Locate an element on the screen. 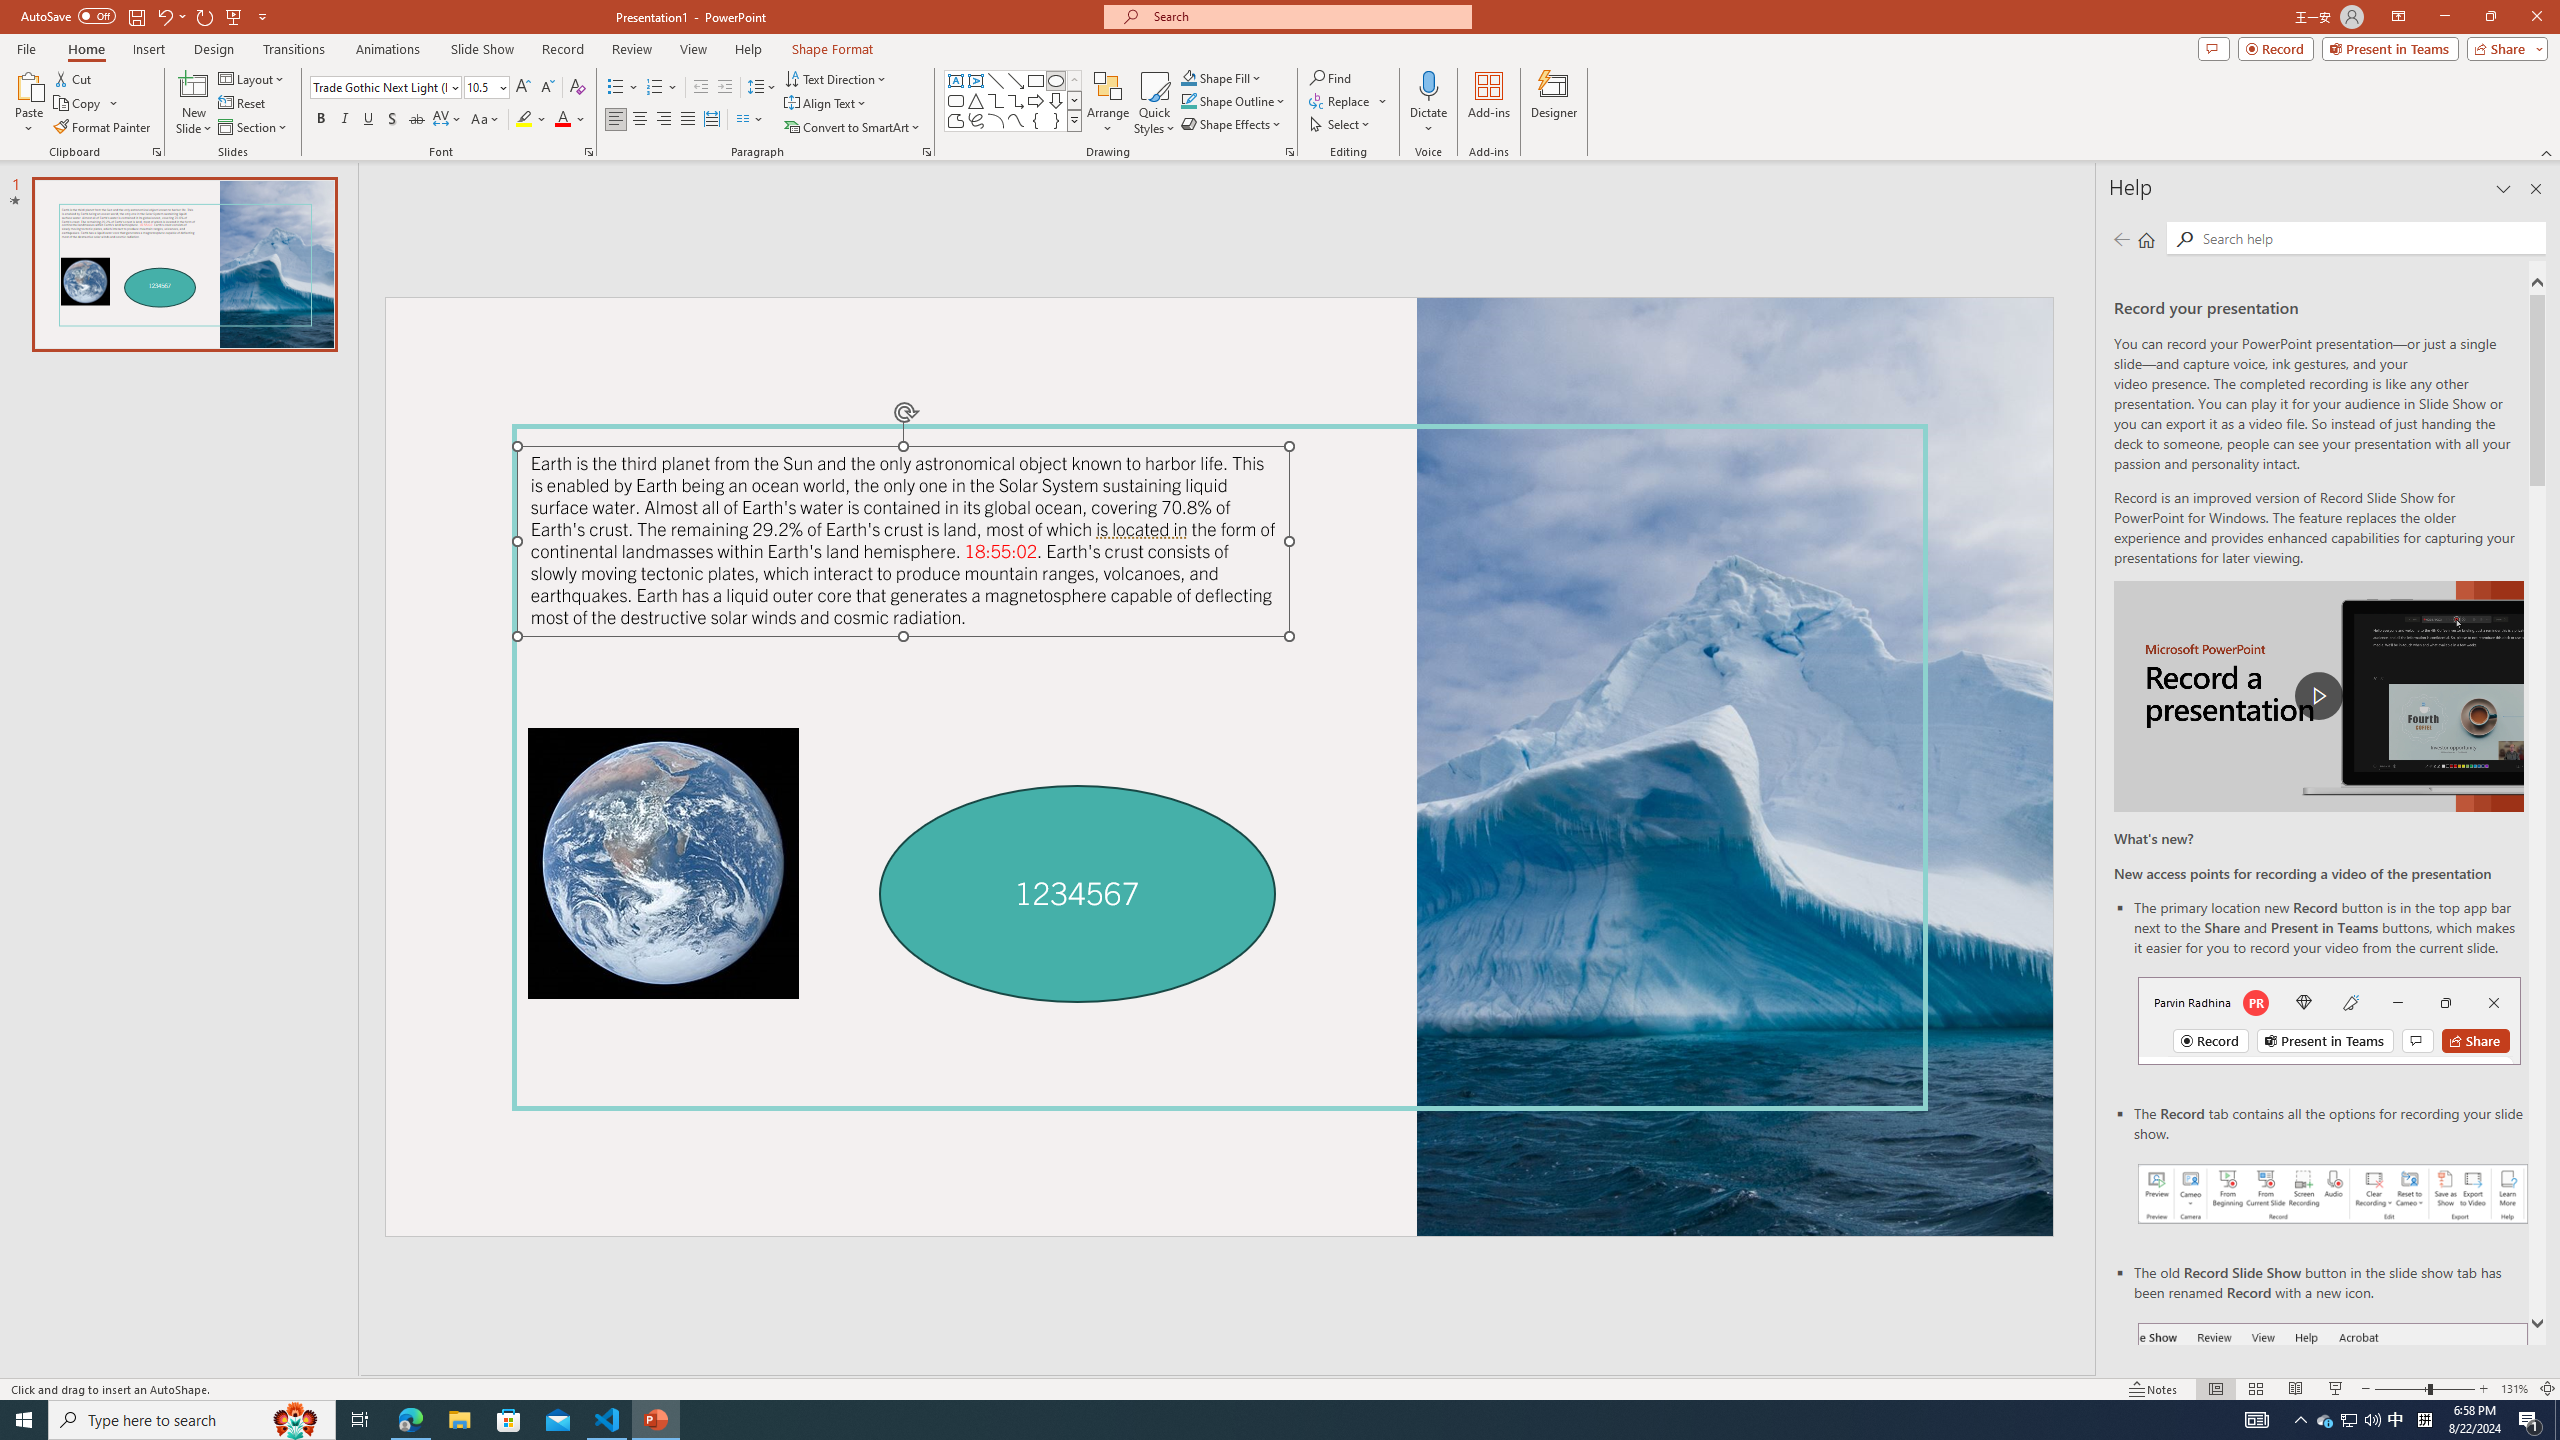 This screenshot has height=1440, width=2560. Line is located at coordinates (996, 80).